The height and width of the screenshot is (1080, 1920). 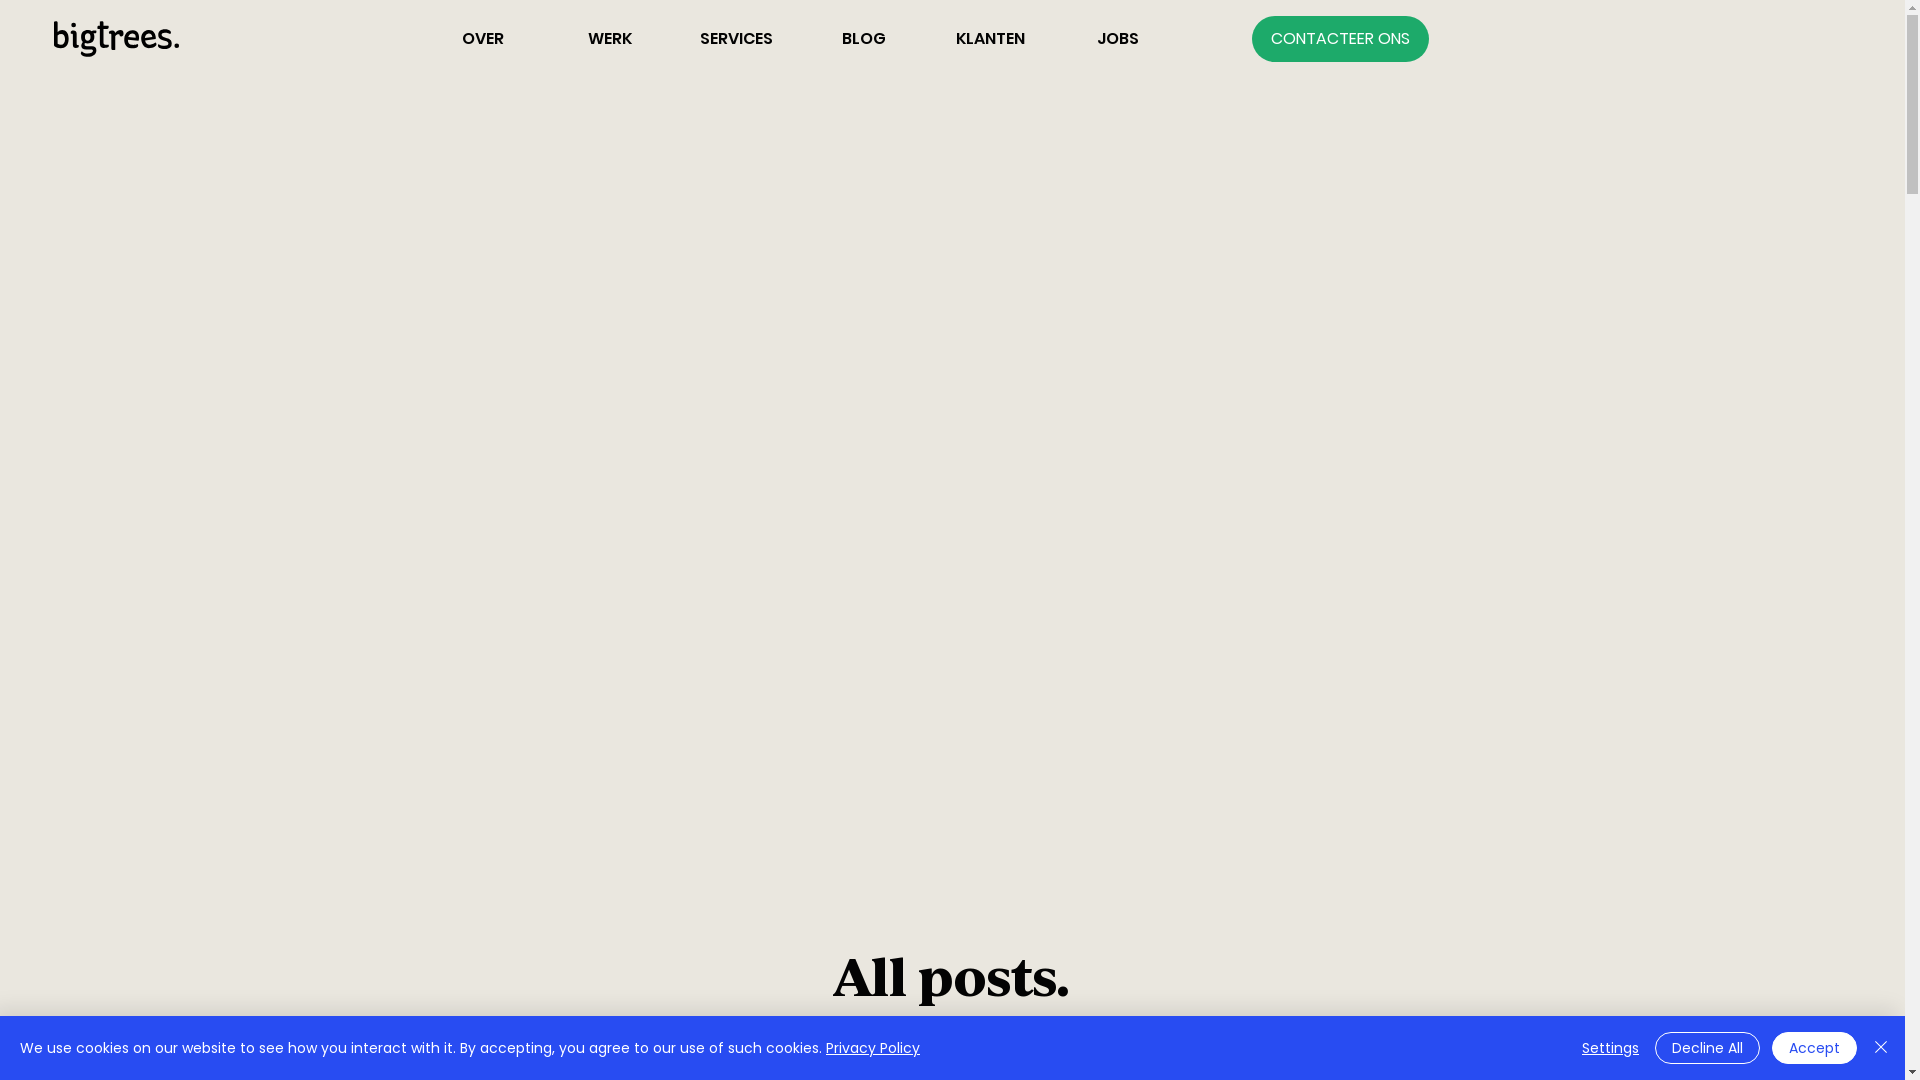 What do you see at coordinates (990, 39) in the screenshot?
I see `KLANTEN` at bounding box center [990, 39].